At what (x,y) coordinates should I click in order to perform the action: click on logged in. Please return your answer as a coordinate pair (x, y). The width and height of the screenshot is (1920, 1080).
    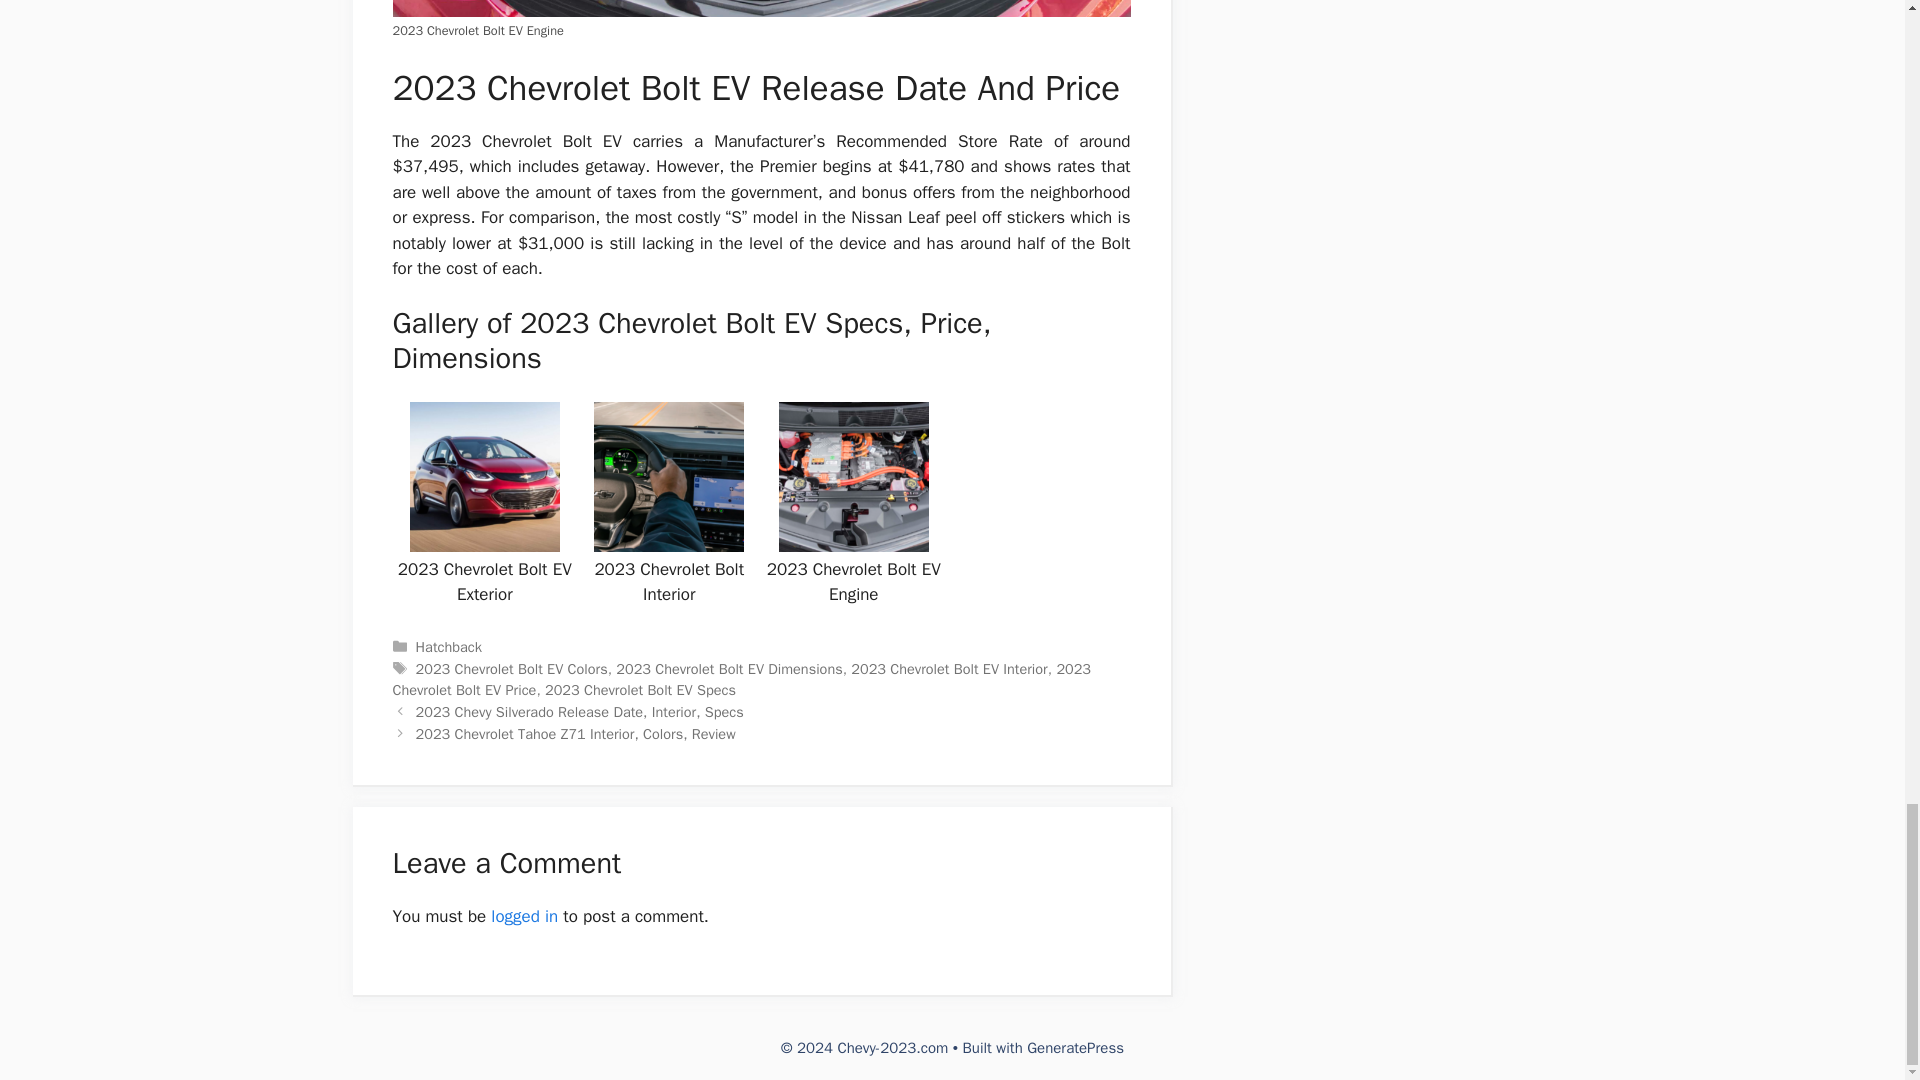
    Looking at the image, I should click on (524, 916).